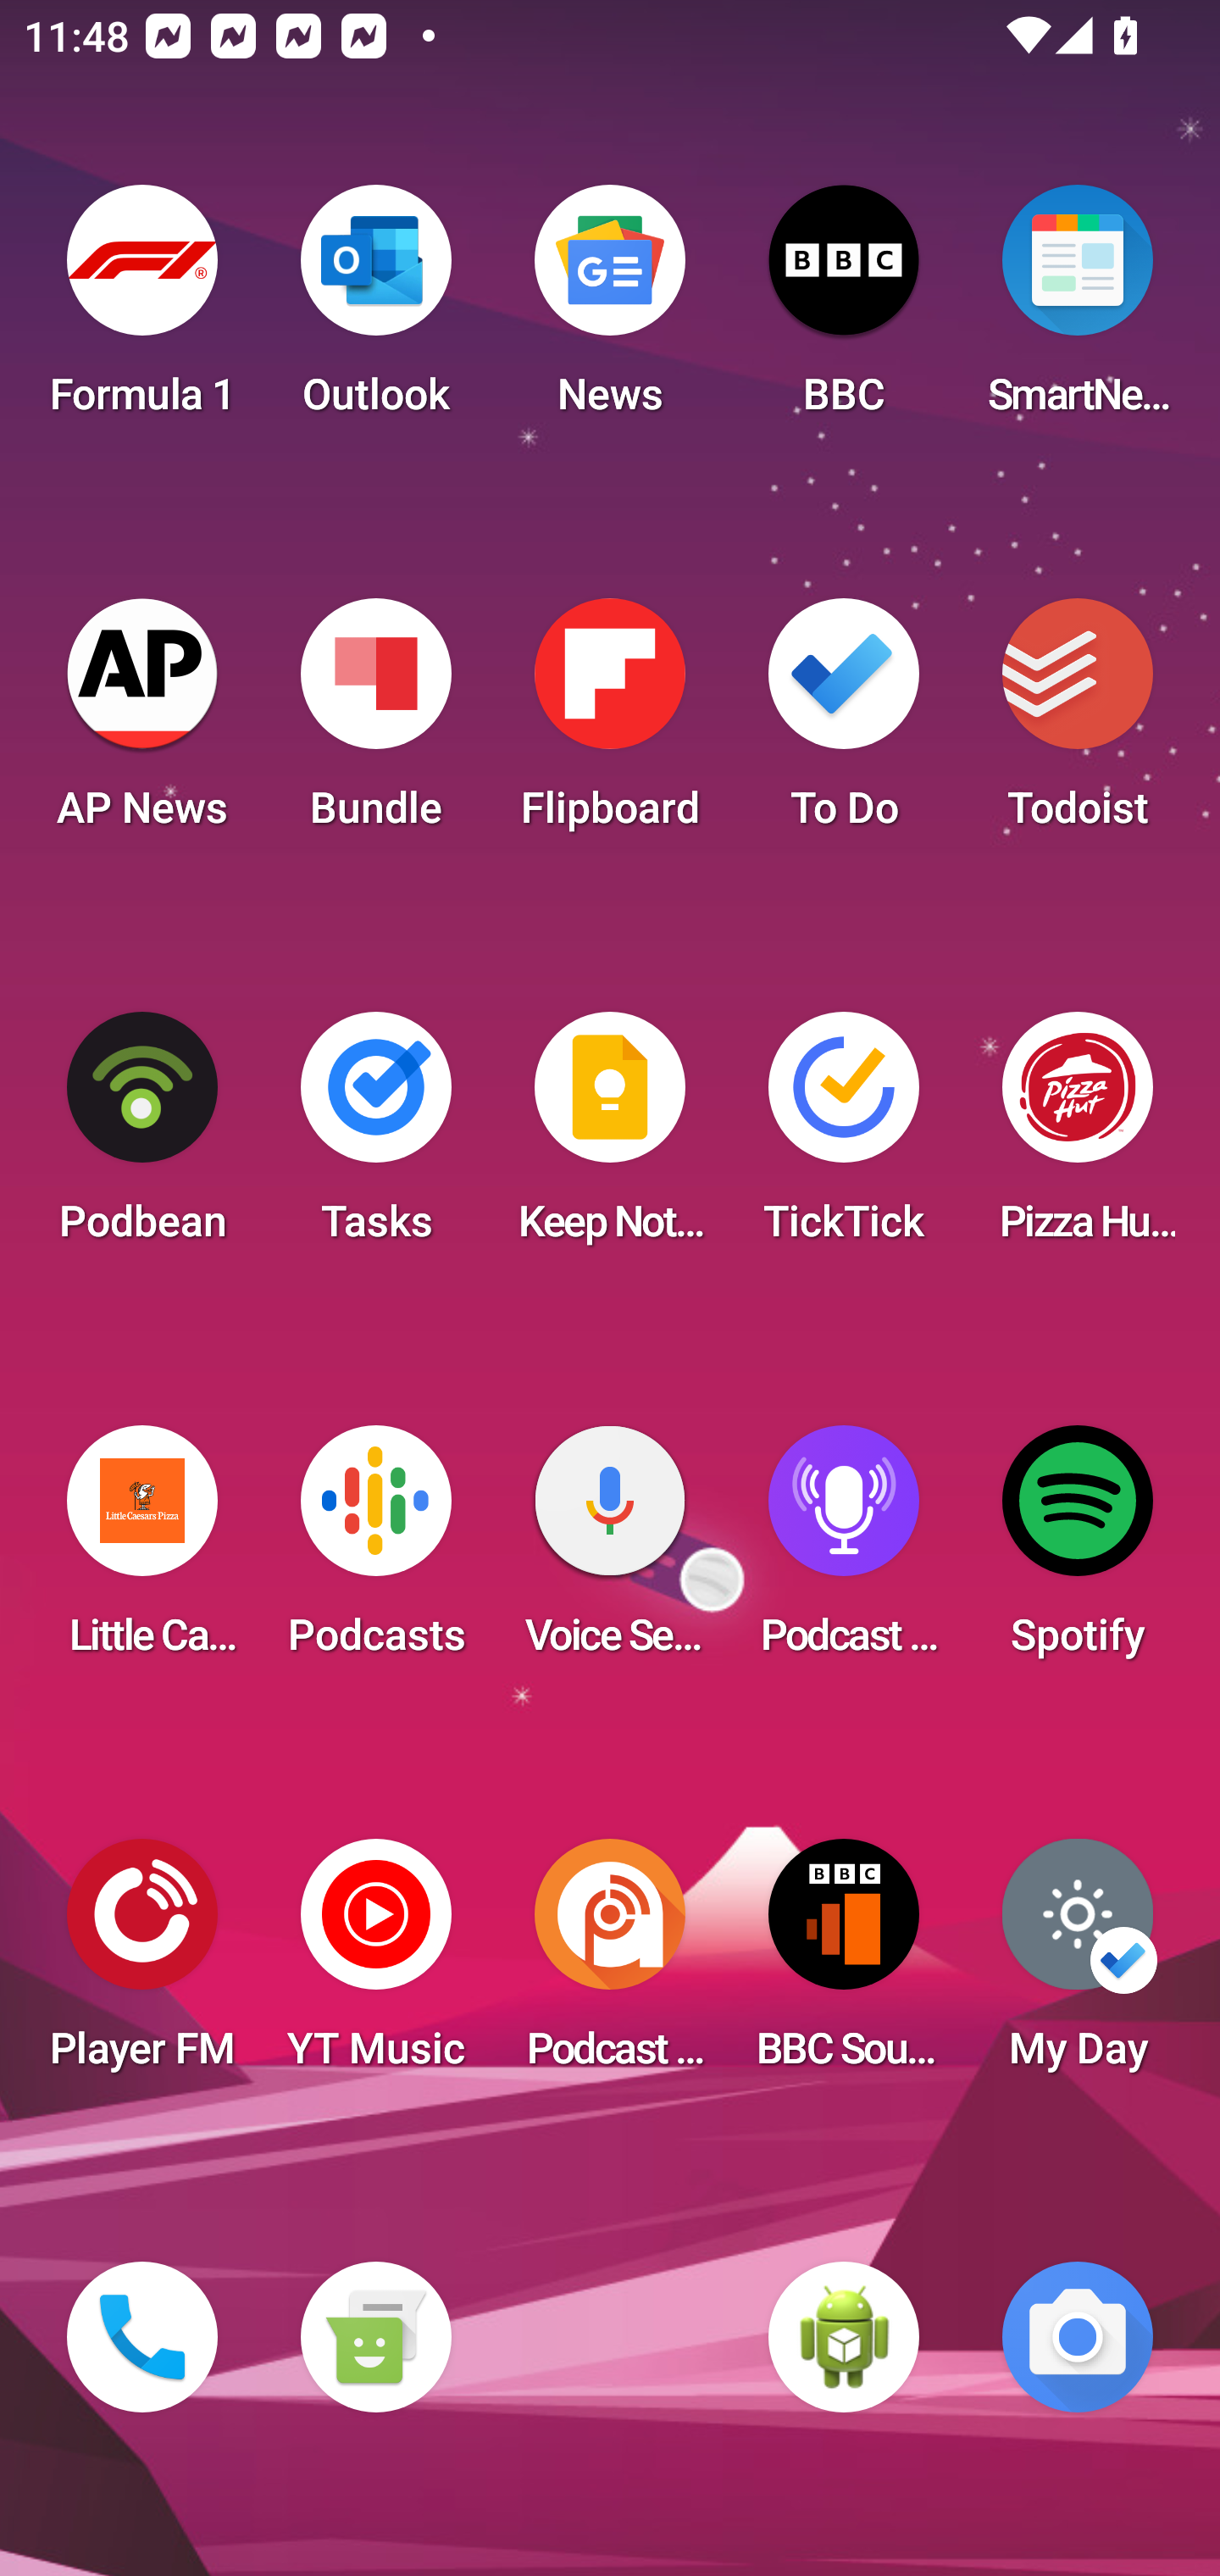 Image resolution: width=1220 pixels, height=2576 pixels. I want to click on Bundle, so click(375, 724).